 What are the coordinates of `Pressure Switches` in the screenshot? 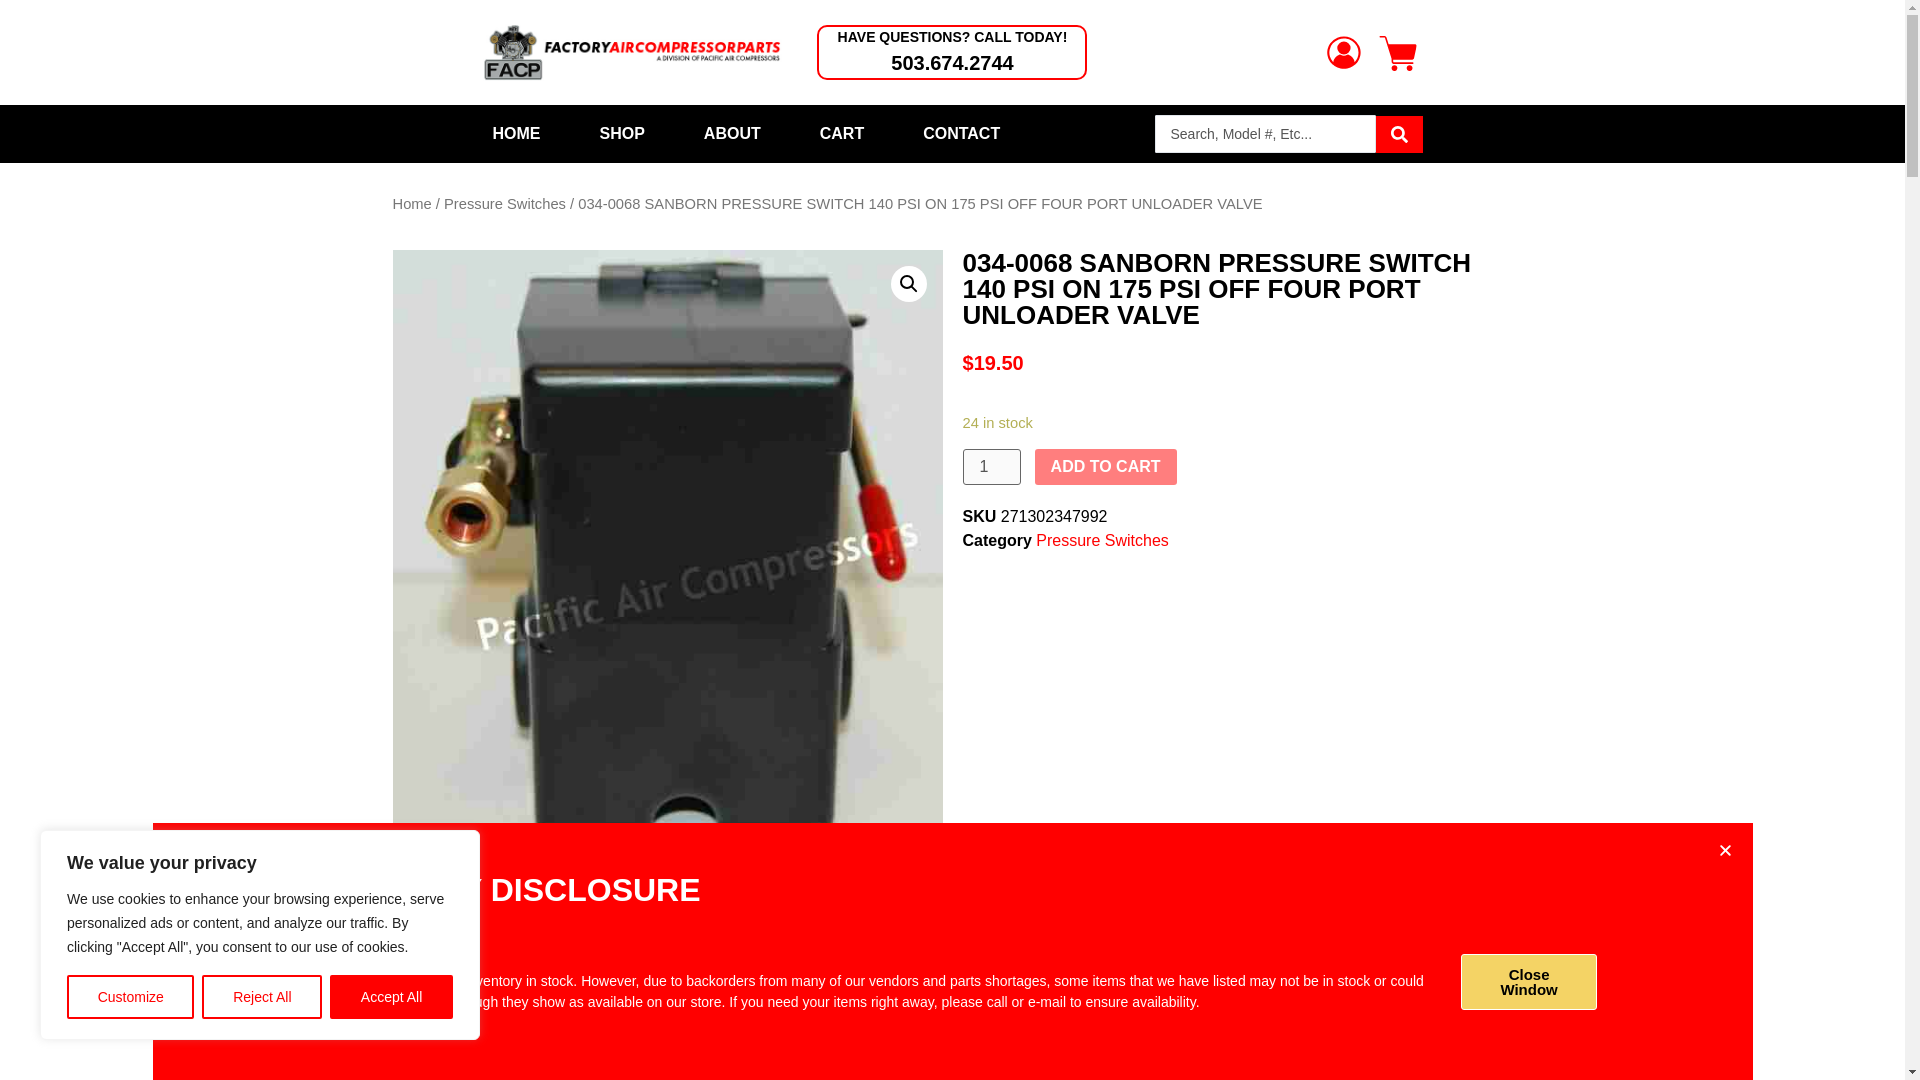 It's located at (504, 203).